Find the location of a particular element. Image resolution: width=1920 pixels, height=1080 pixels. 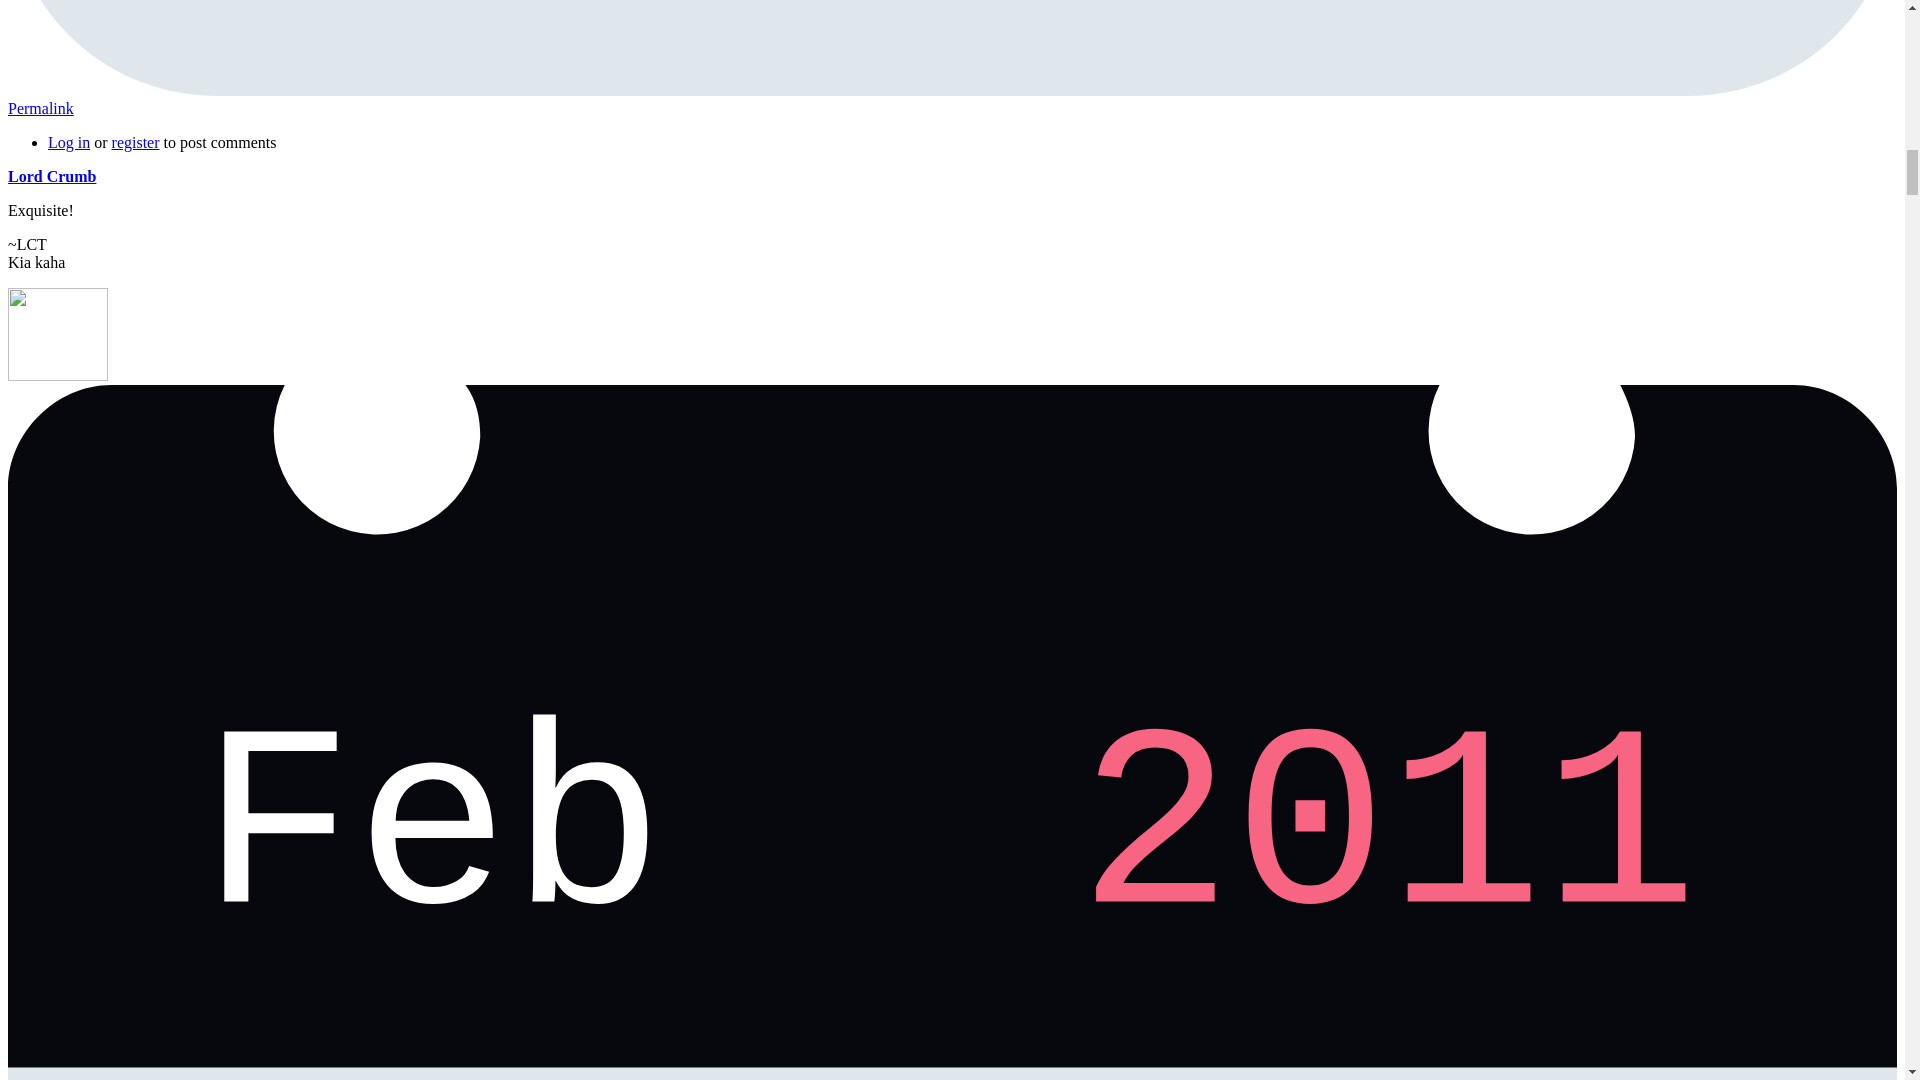

Permalink is located at coordinates (40, 108).